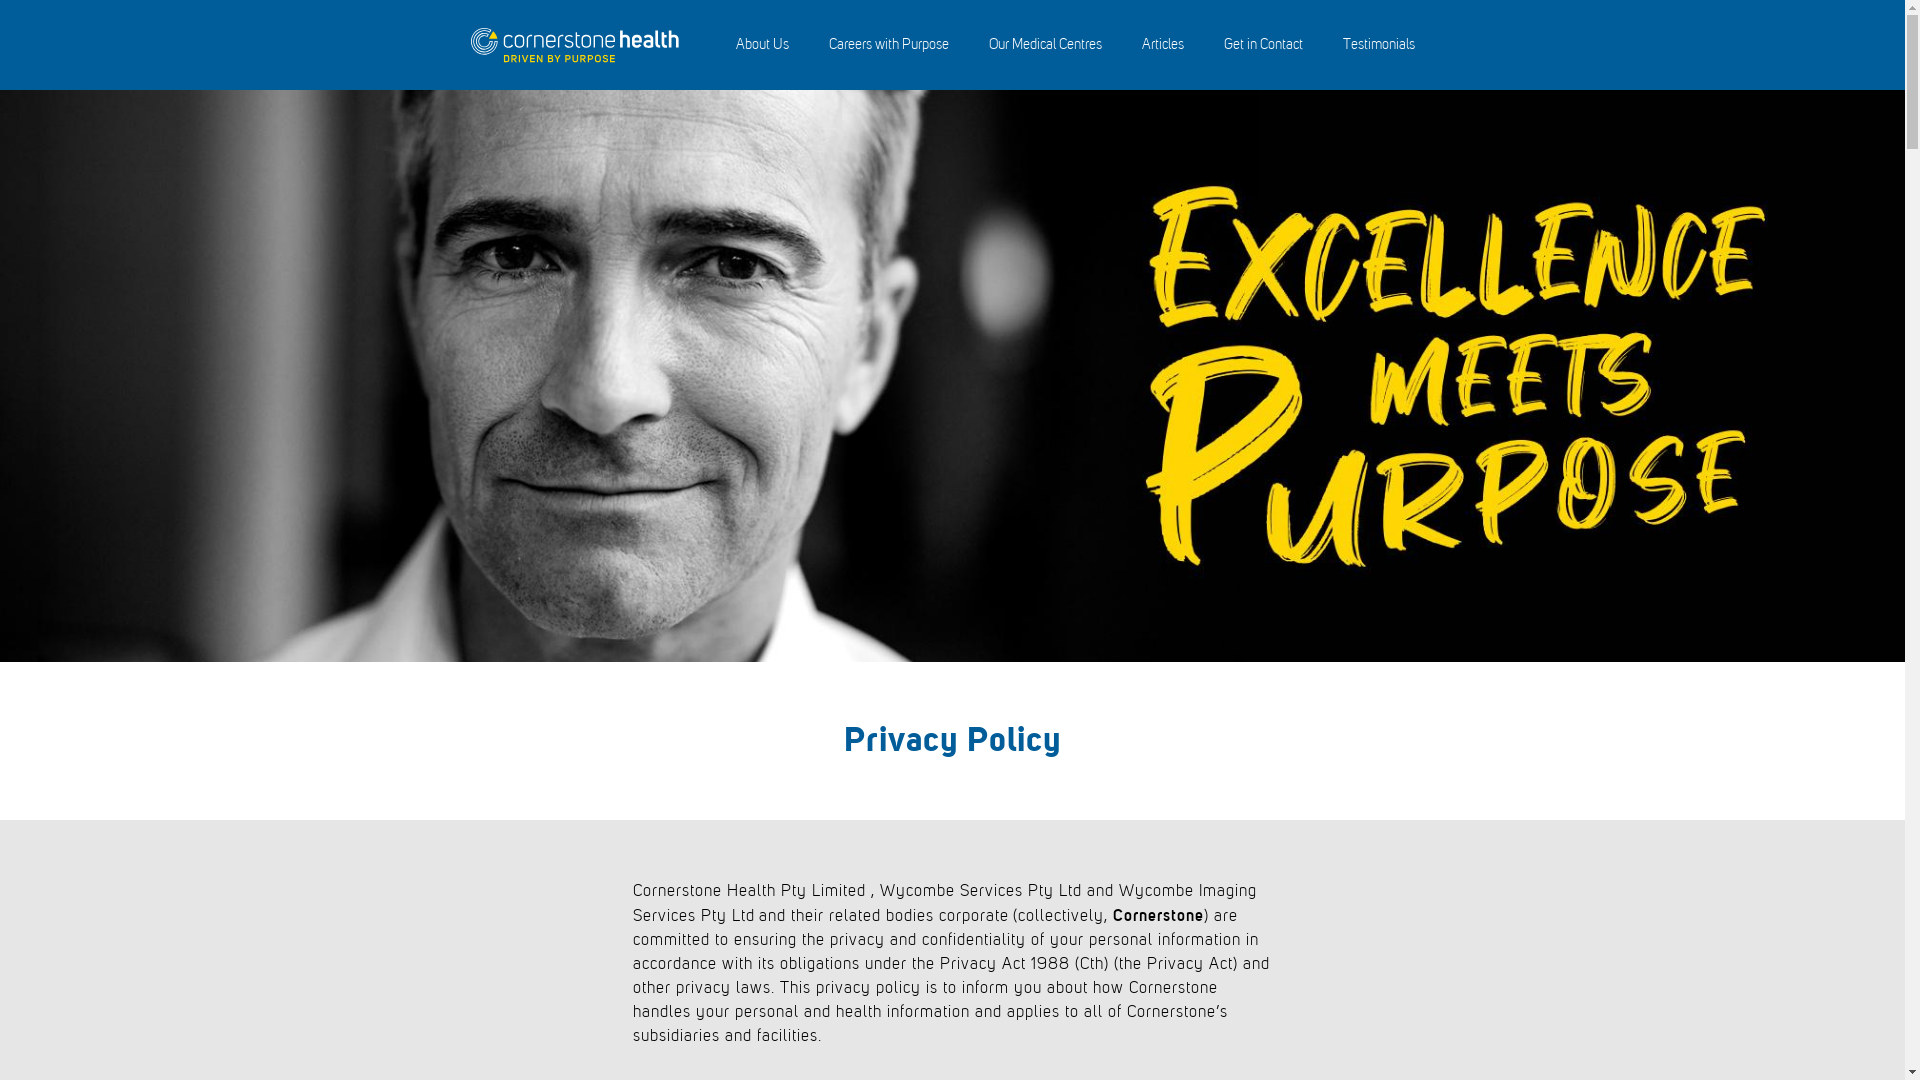  I want to click on Careers with Purpose, so click(888, 46).